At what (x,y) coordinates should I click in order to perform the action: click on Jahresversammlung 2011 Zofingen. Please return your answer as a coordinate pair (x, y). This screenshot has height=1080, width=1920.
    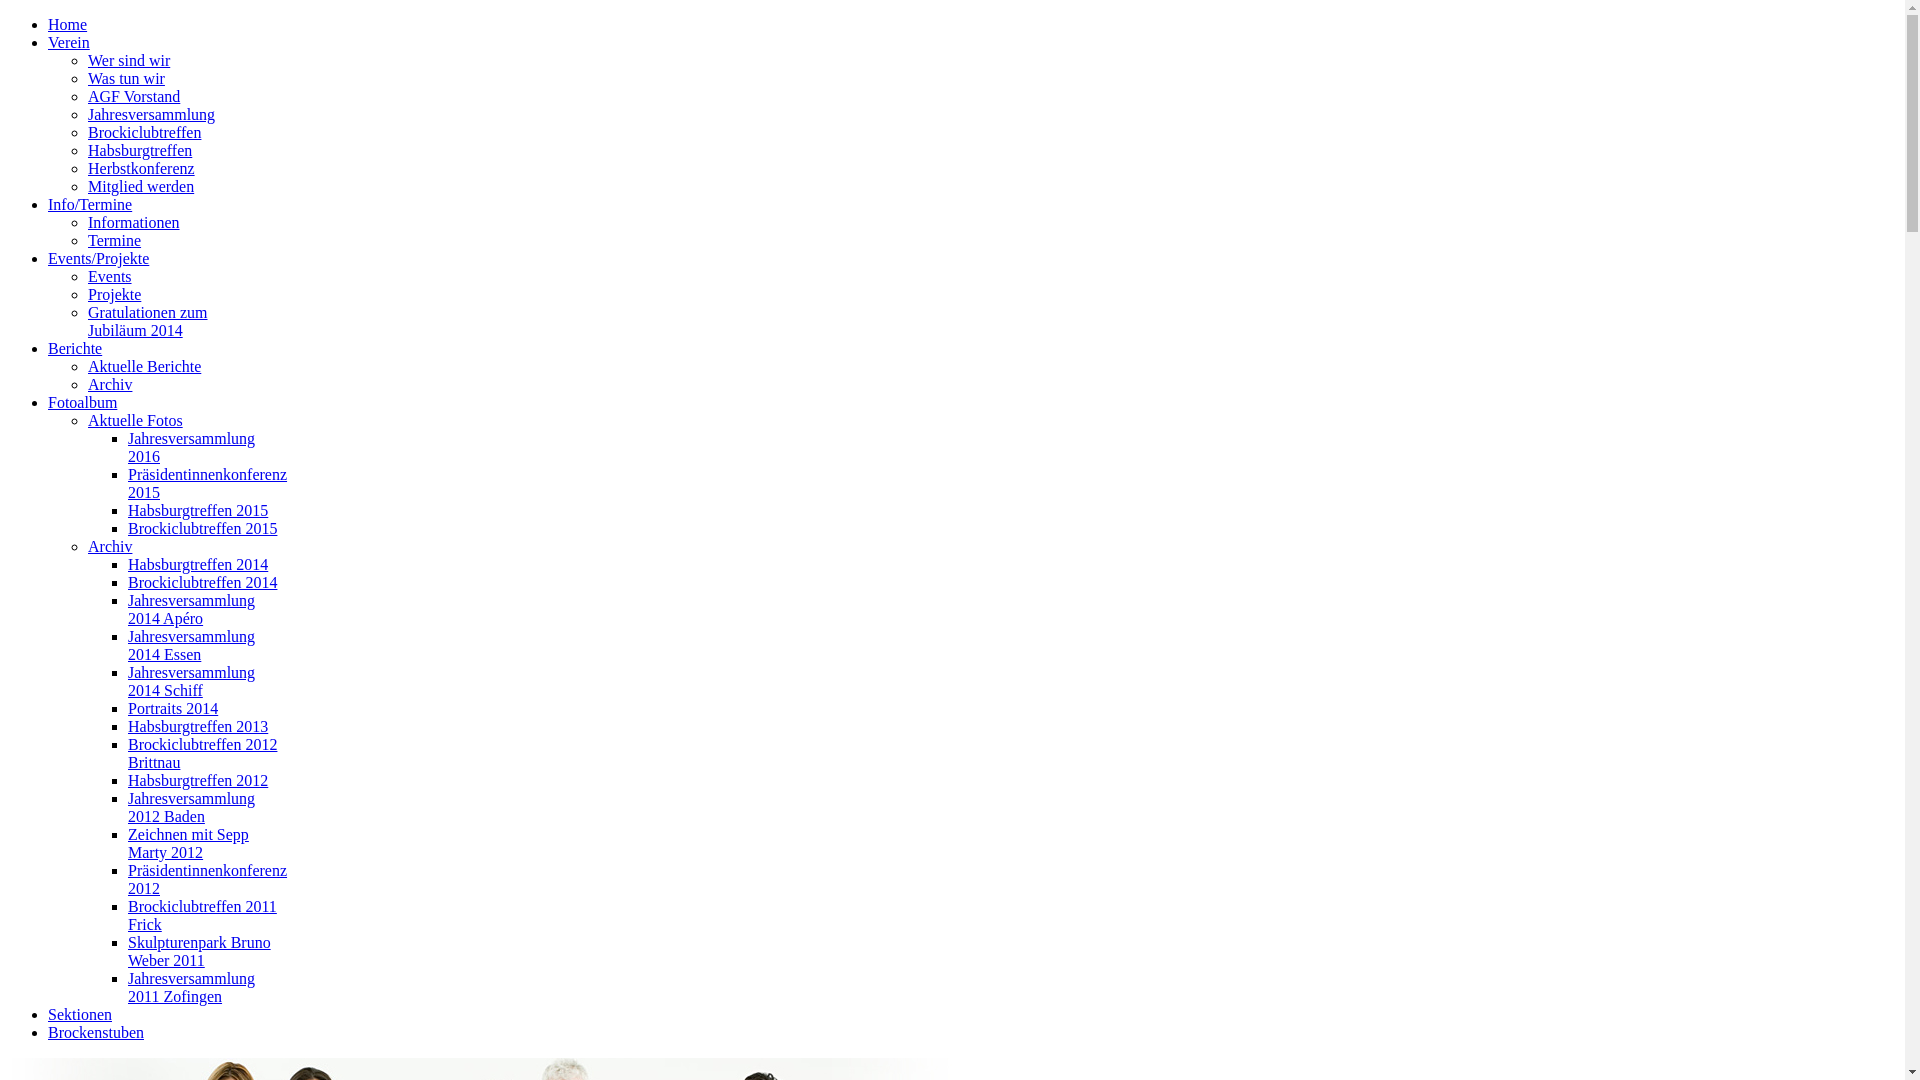
    Looking at the image, I should click on (192, 988).